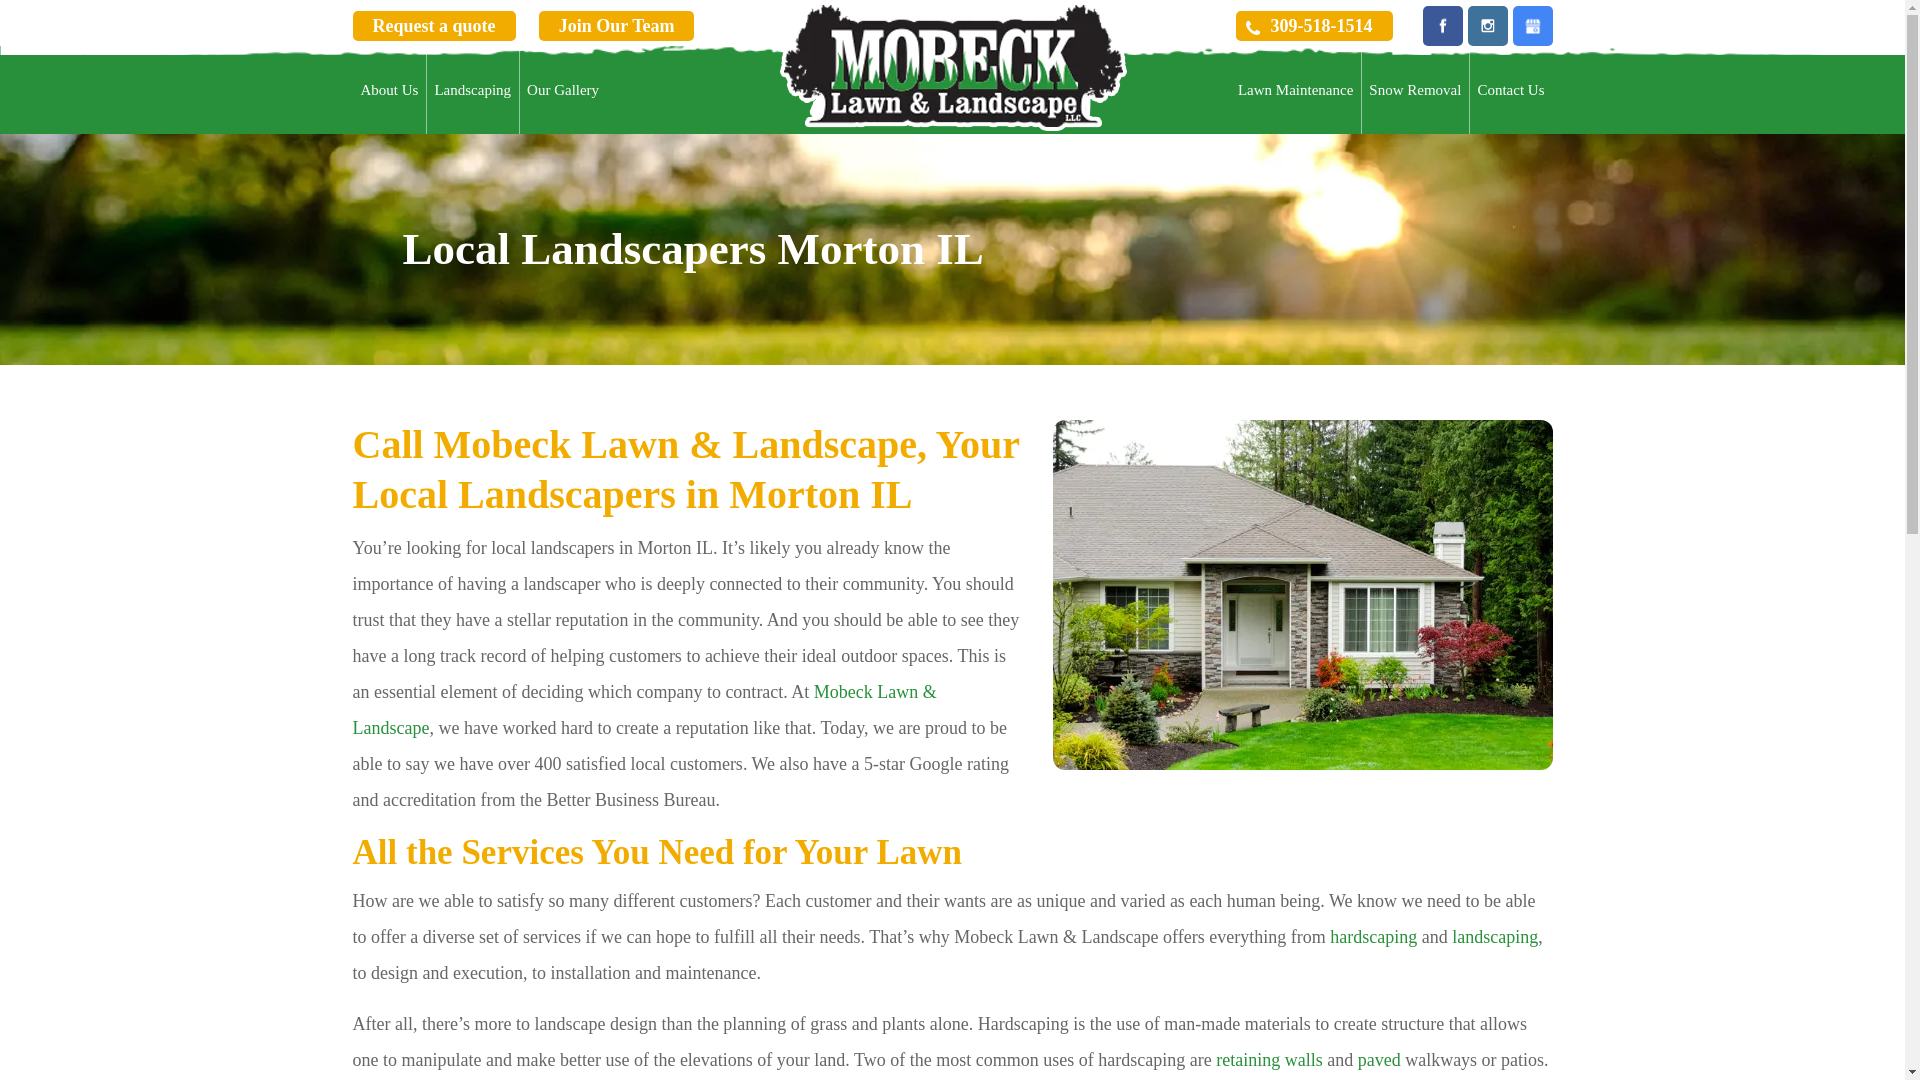 This screenshot has height=1080, width=1920. Describe the element at coordinates (1532, 26) in the screenshot. I see `social` at that location.